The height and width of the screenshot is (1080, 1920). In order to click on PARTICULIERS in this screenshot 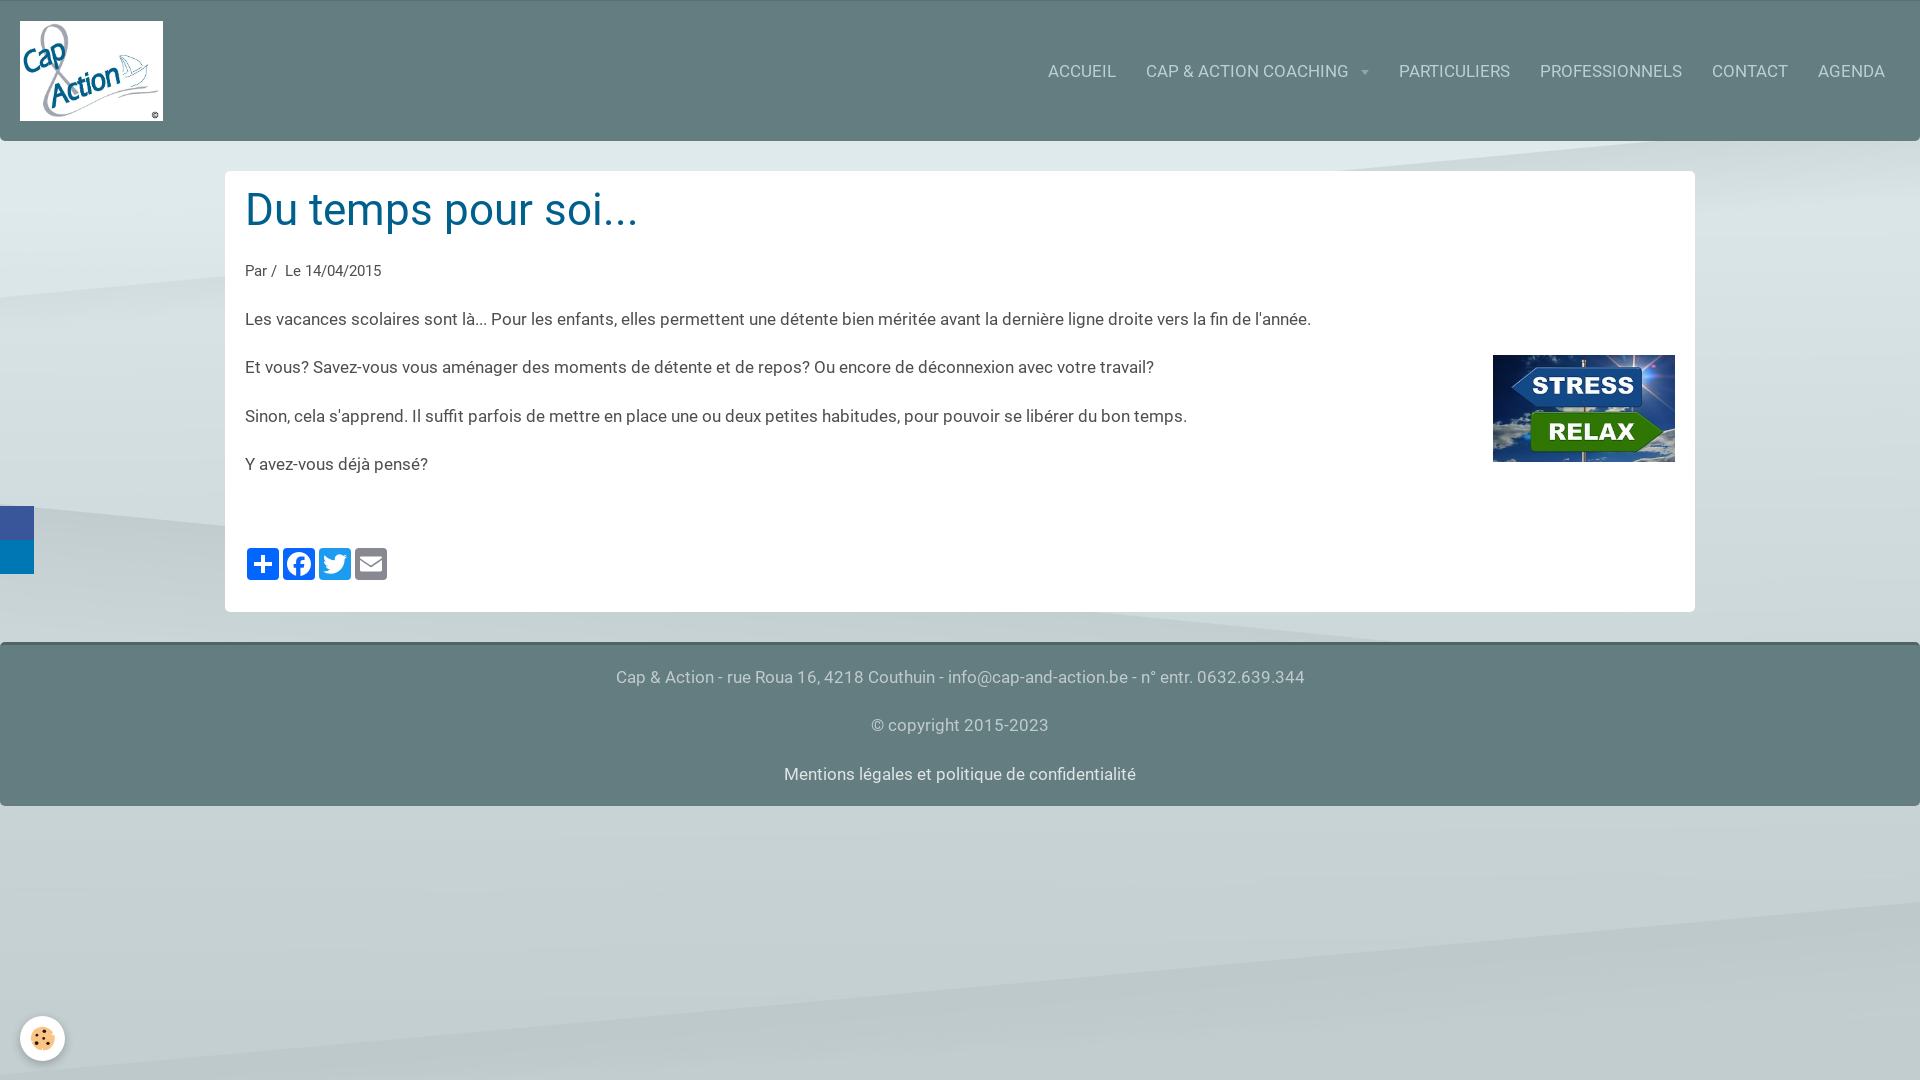, I will do `click(1454, 71)`.